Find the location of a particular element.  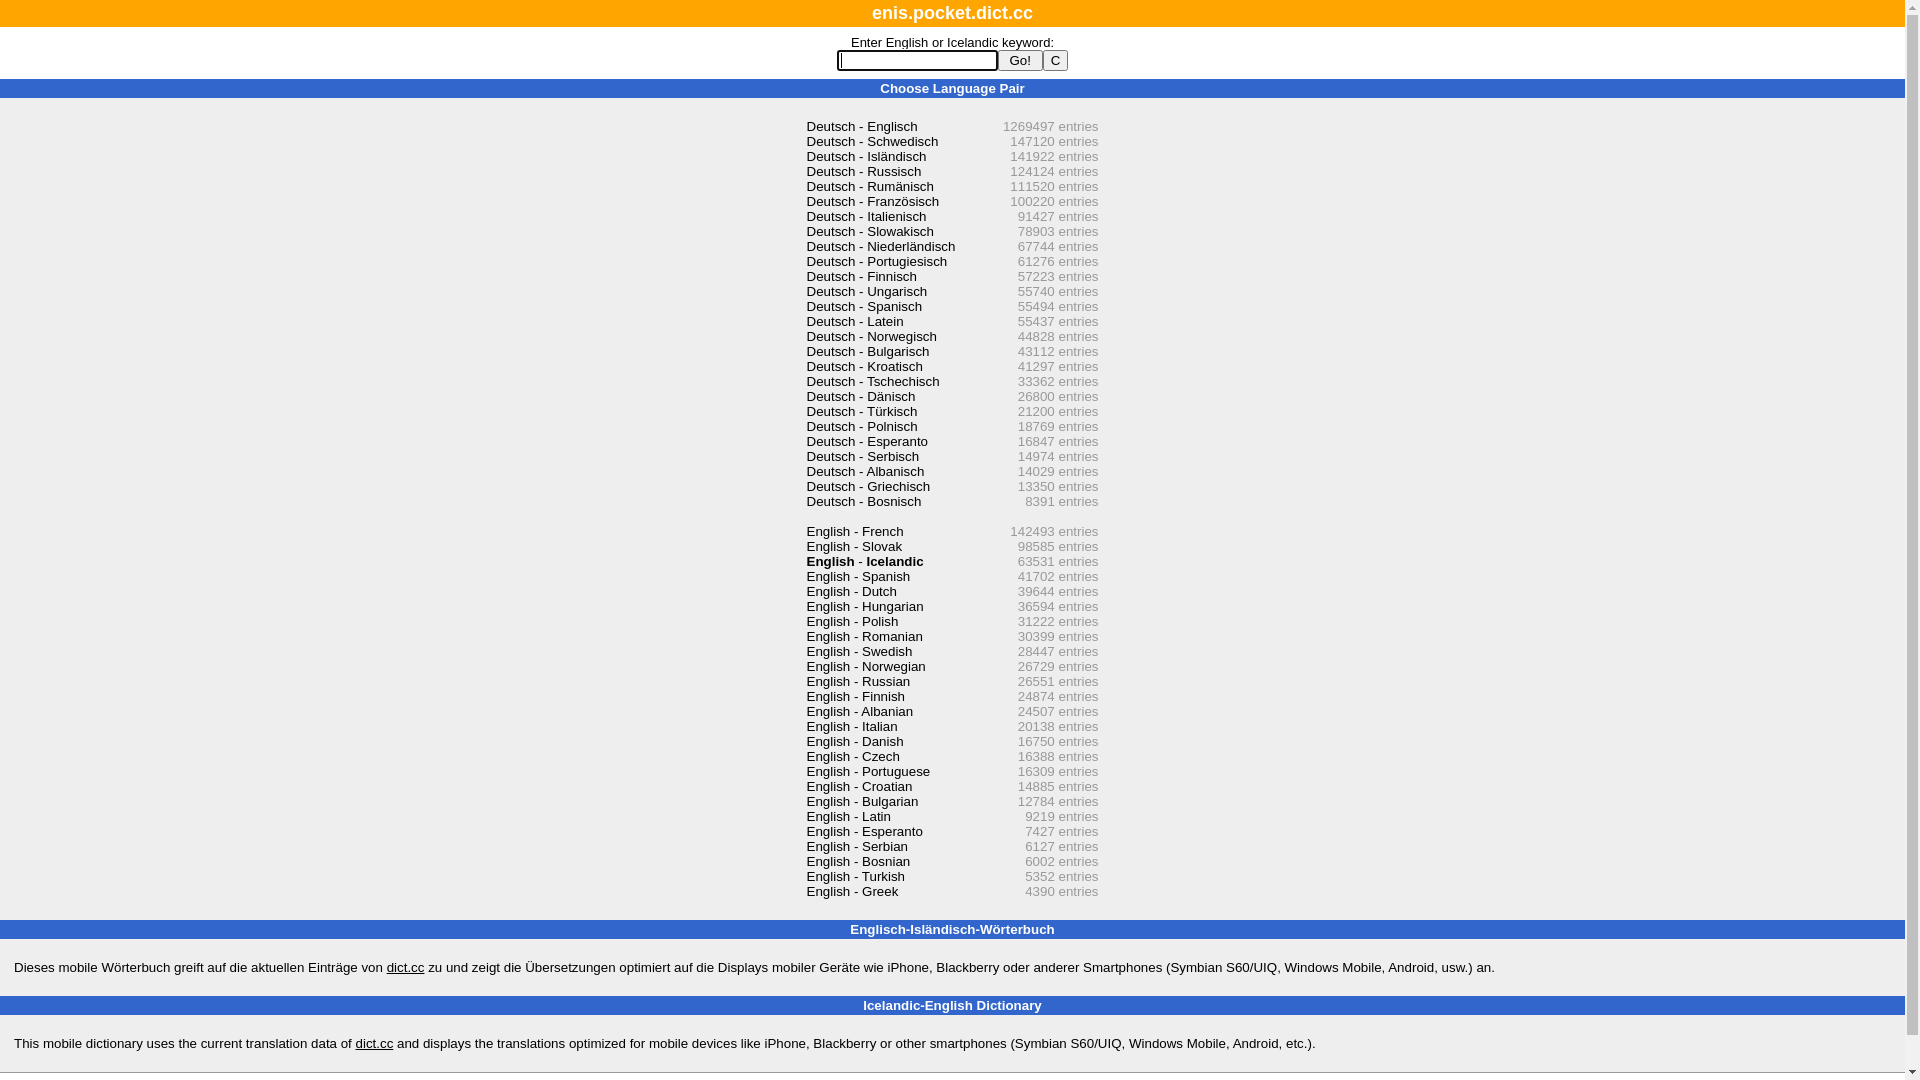

Deutsch - Bulgarisch is located at coordinates (868, 352).